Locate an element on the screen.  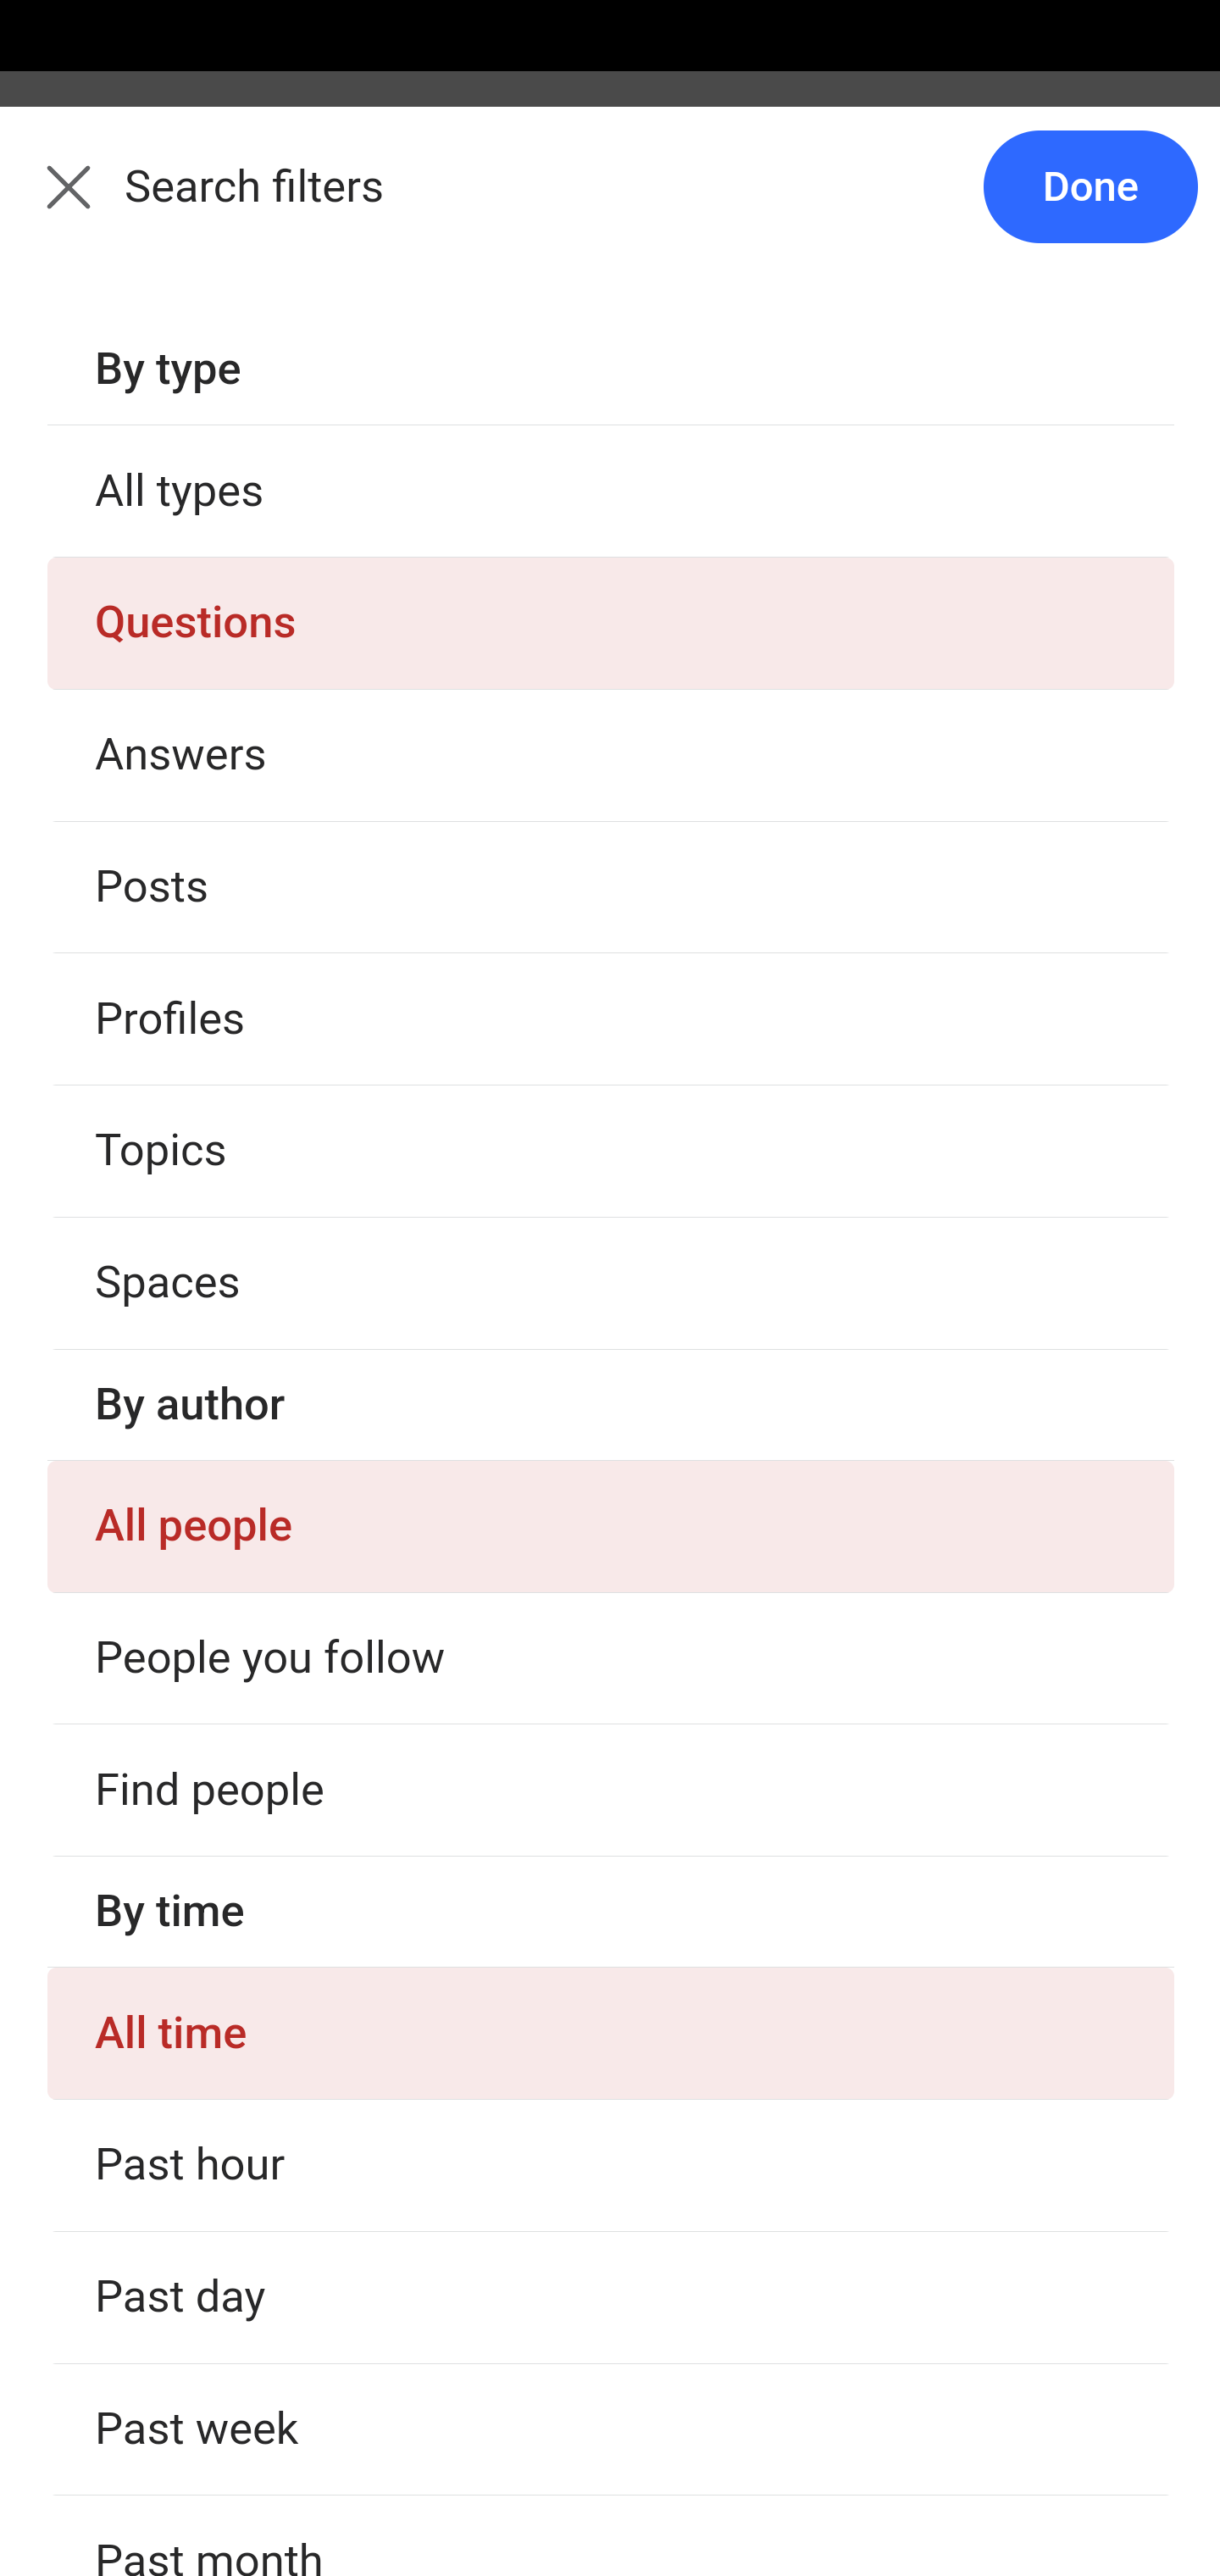
Back Search is located at coordinates (610, 206).